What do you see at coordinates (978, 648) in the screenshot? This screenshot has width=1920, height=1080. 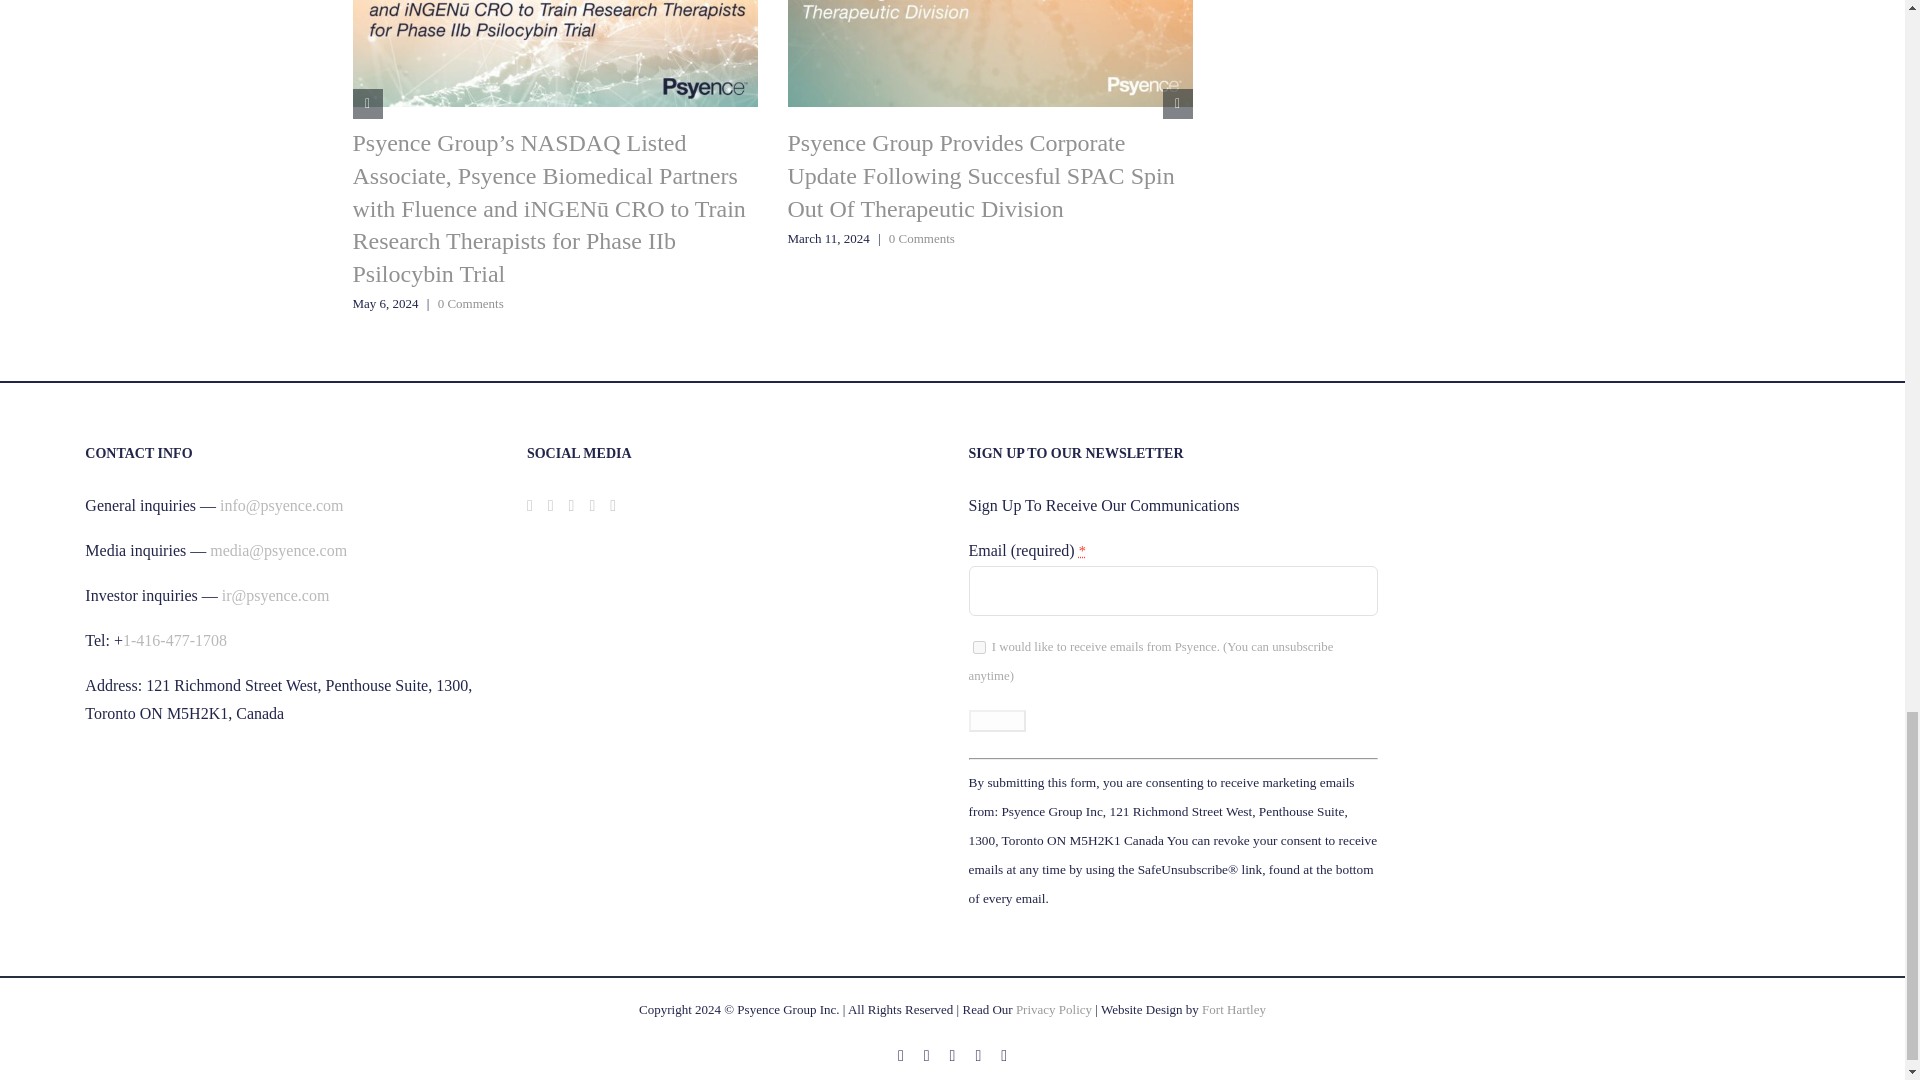 I see `1` at bounding box center [978, 648].